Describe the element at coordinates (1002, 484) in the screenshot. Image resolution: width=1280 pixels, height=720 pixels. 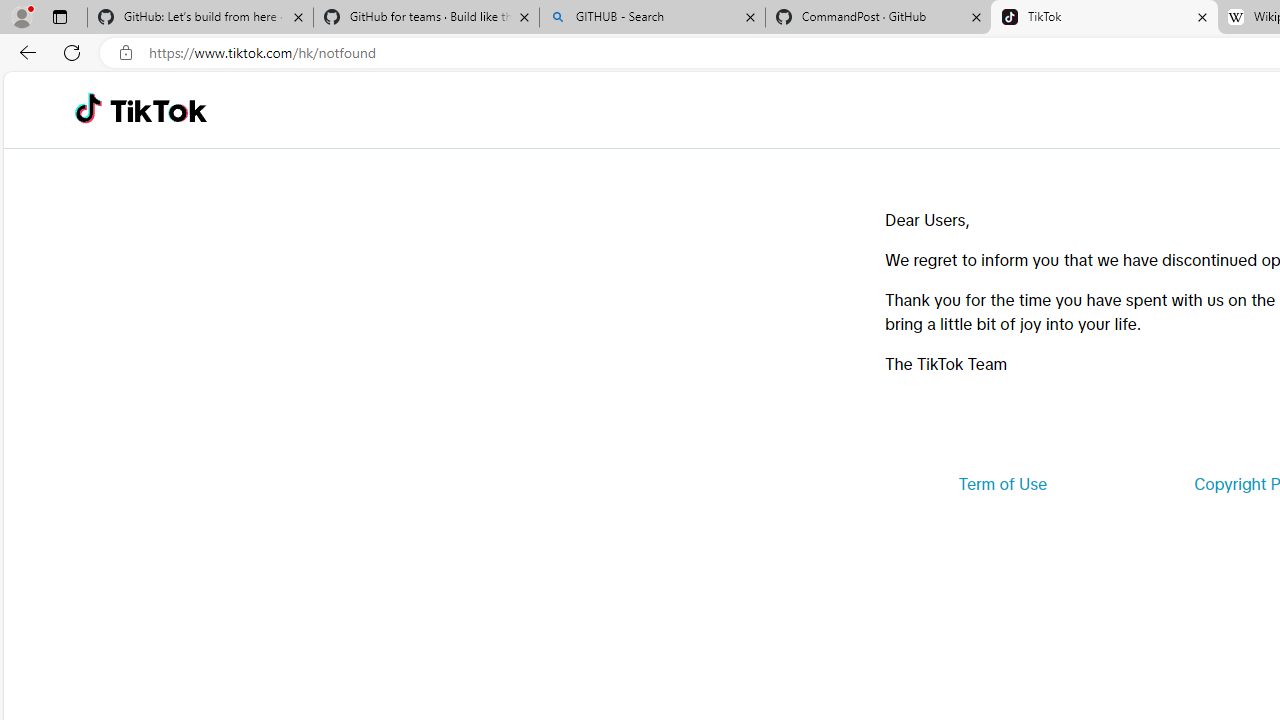
I see `Term of Use` at that location.